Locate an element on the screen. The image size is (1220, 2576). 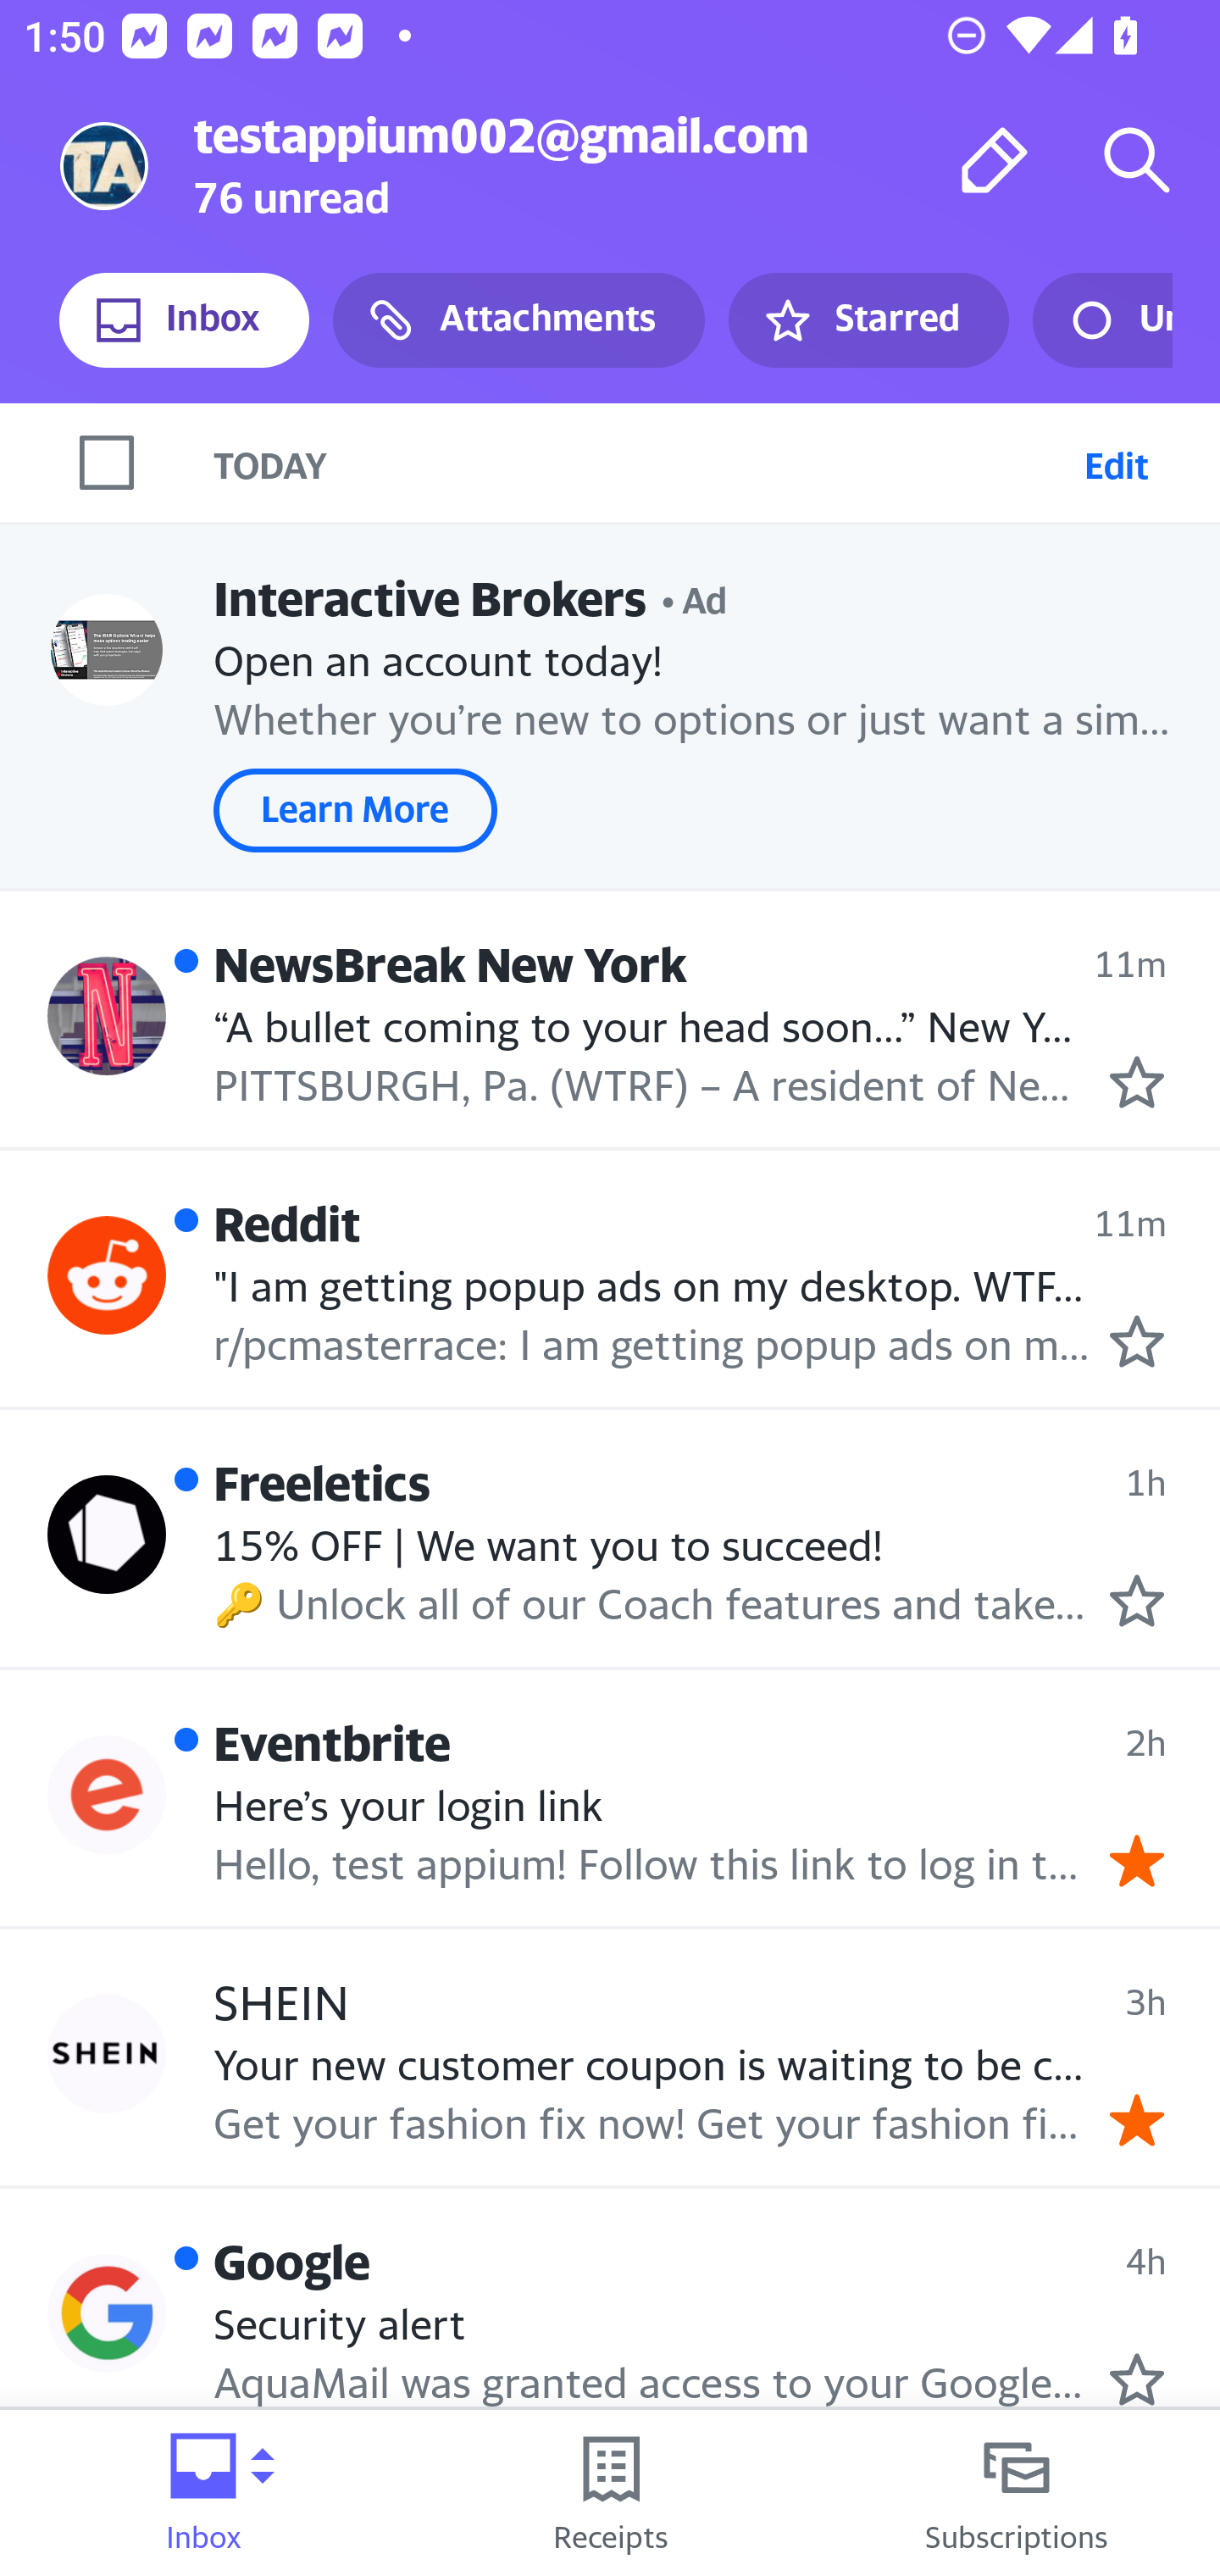
Profile
Reddit is located at coordinates (107, 1274).